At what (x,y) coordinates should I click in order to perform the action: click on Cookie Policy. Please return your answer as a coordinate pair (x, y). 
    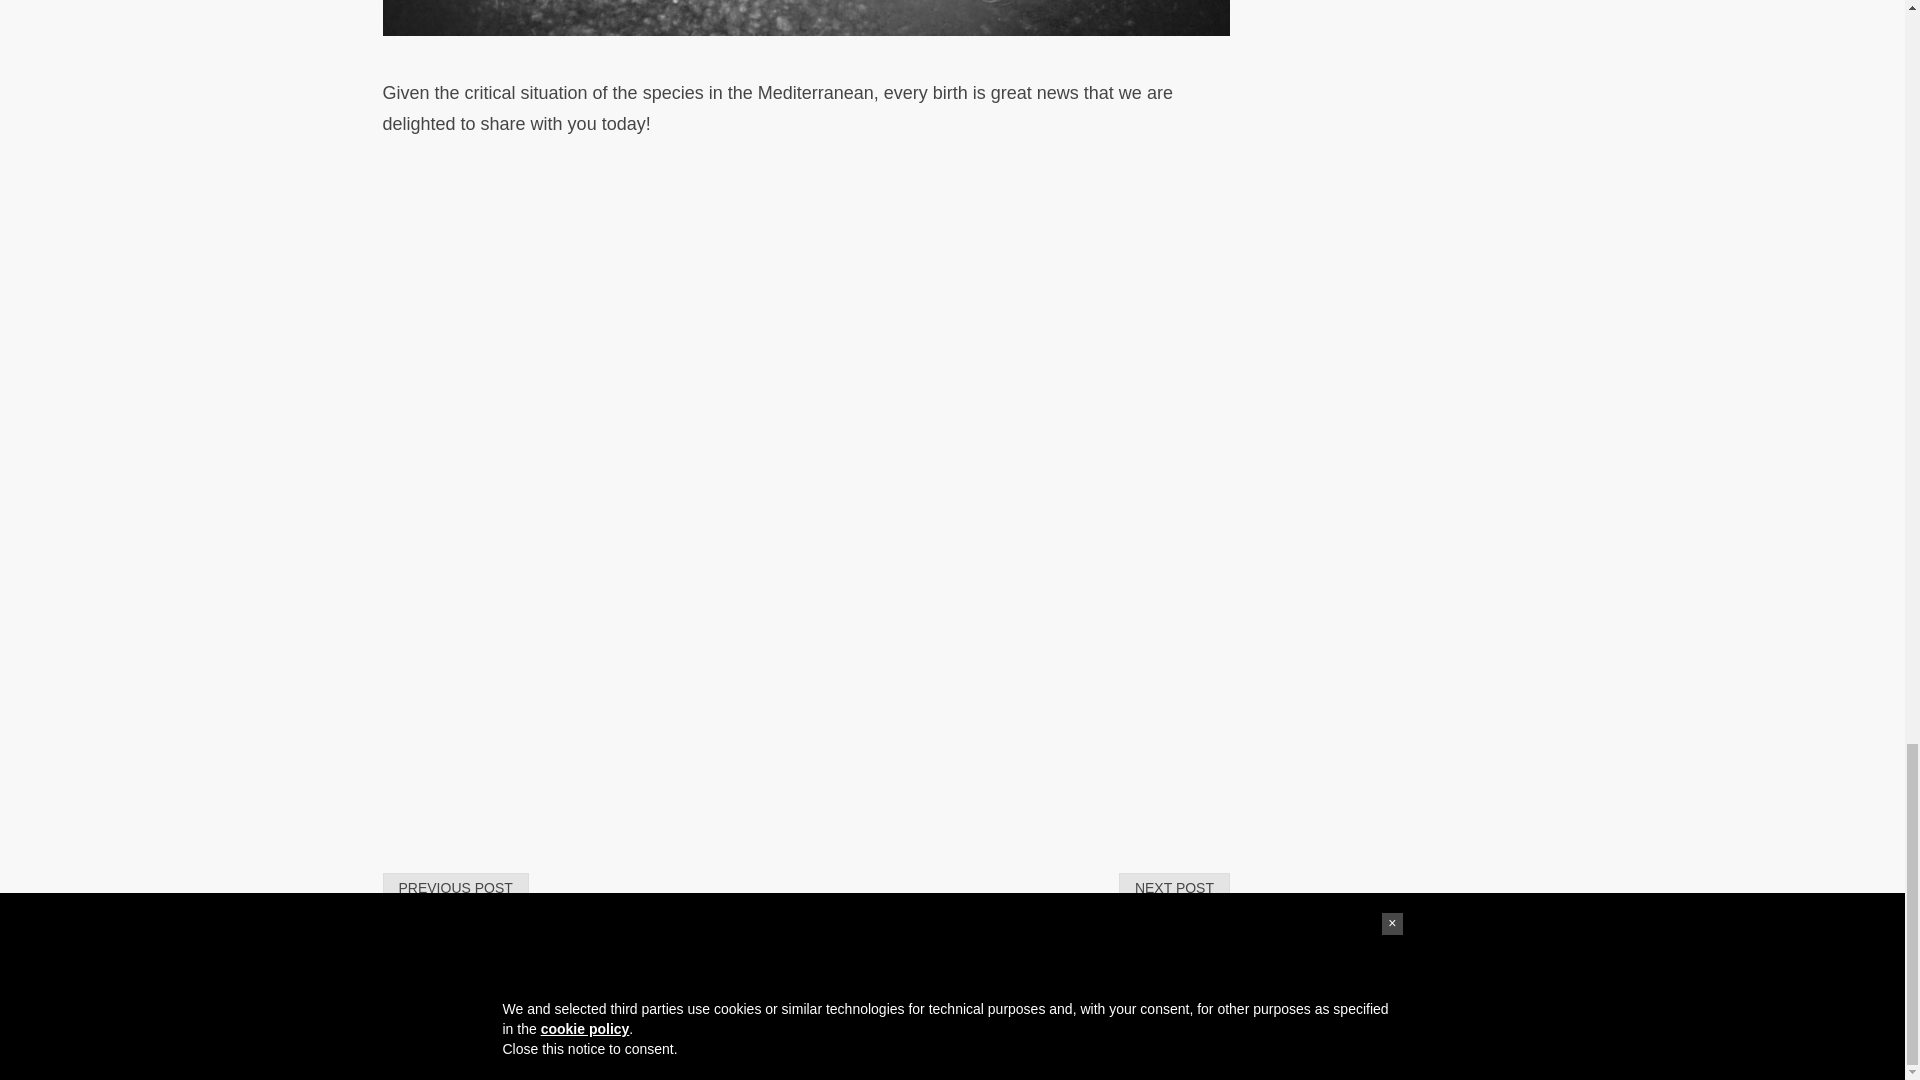
    Looking at the image, I should click on (996, 1050).